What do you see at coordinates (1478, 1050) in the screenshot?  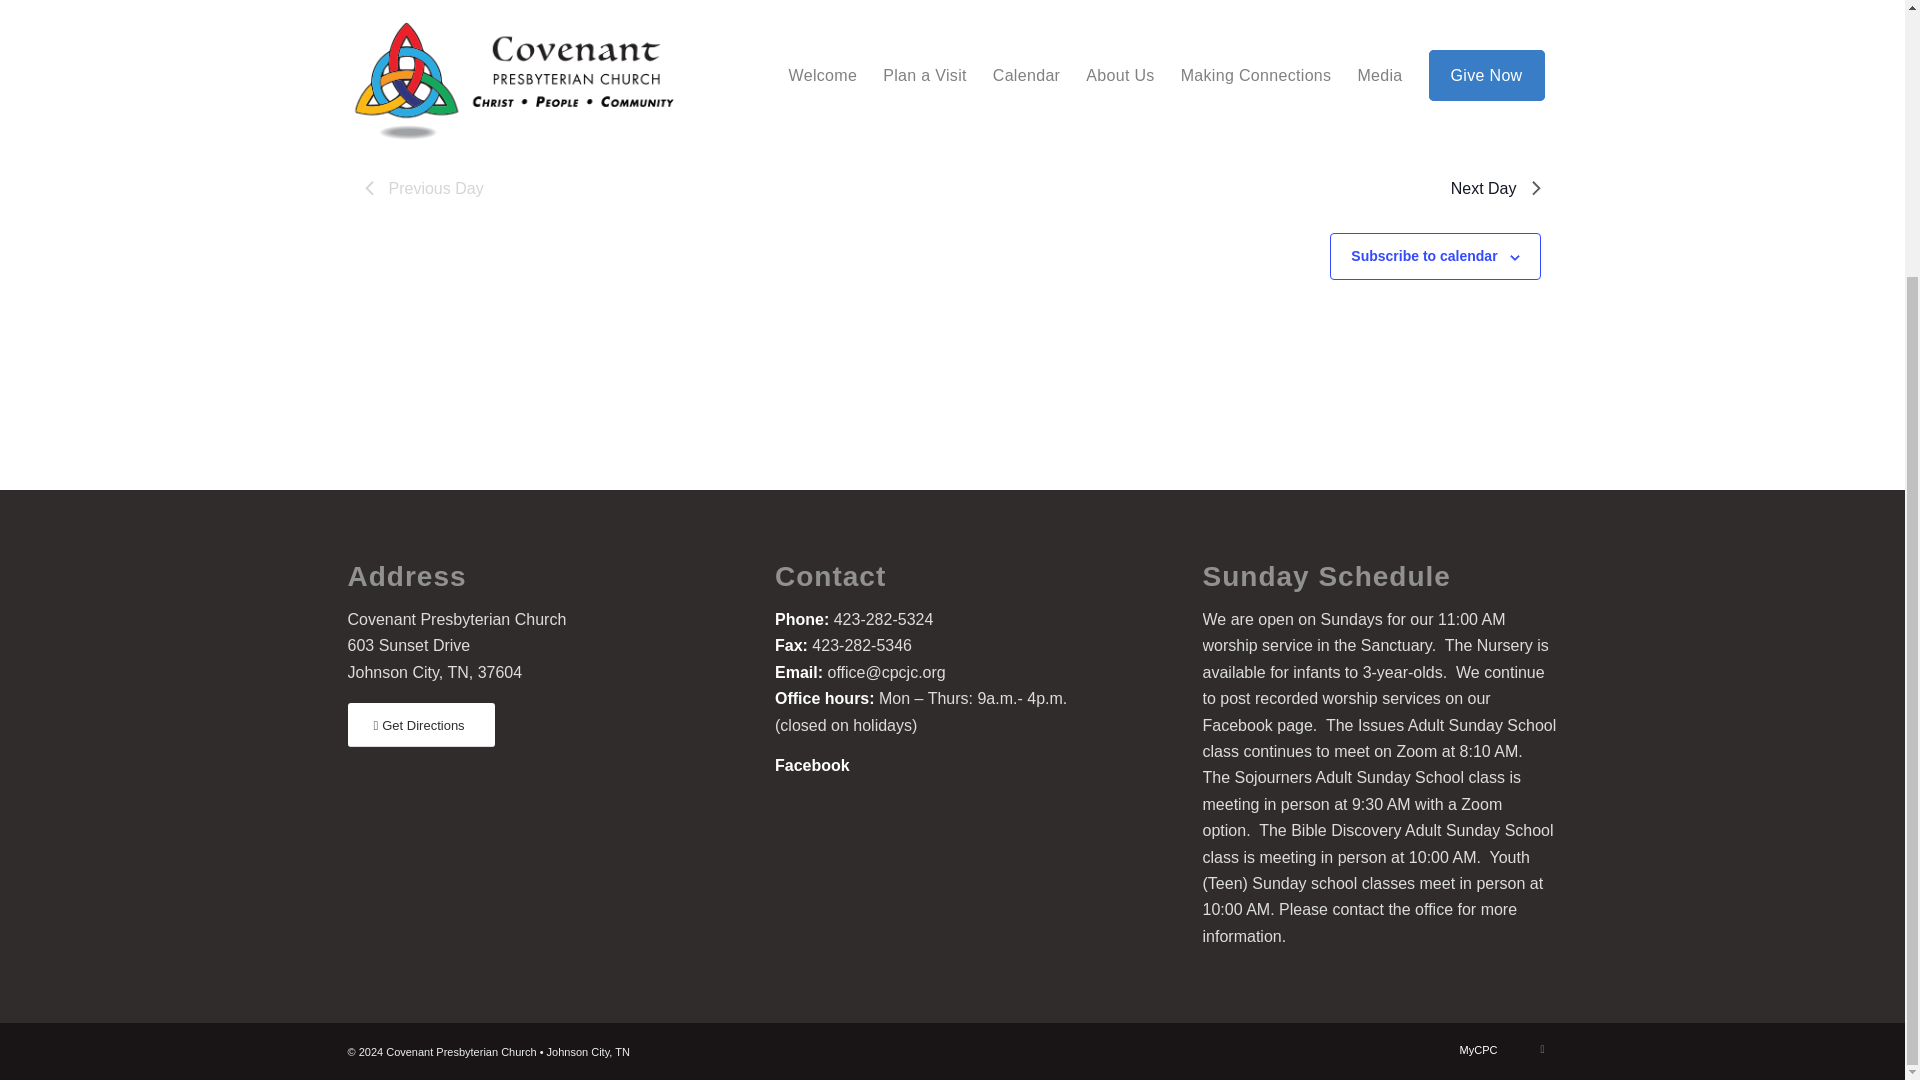 I see `MyCPC` at bounding box center [1478, 1050].